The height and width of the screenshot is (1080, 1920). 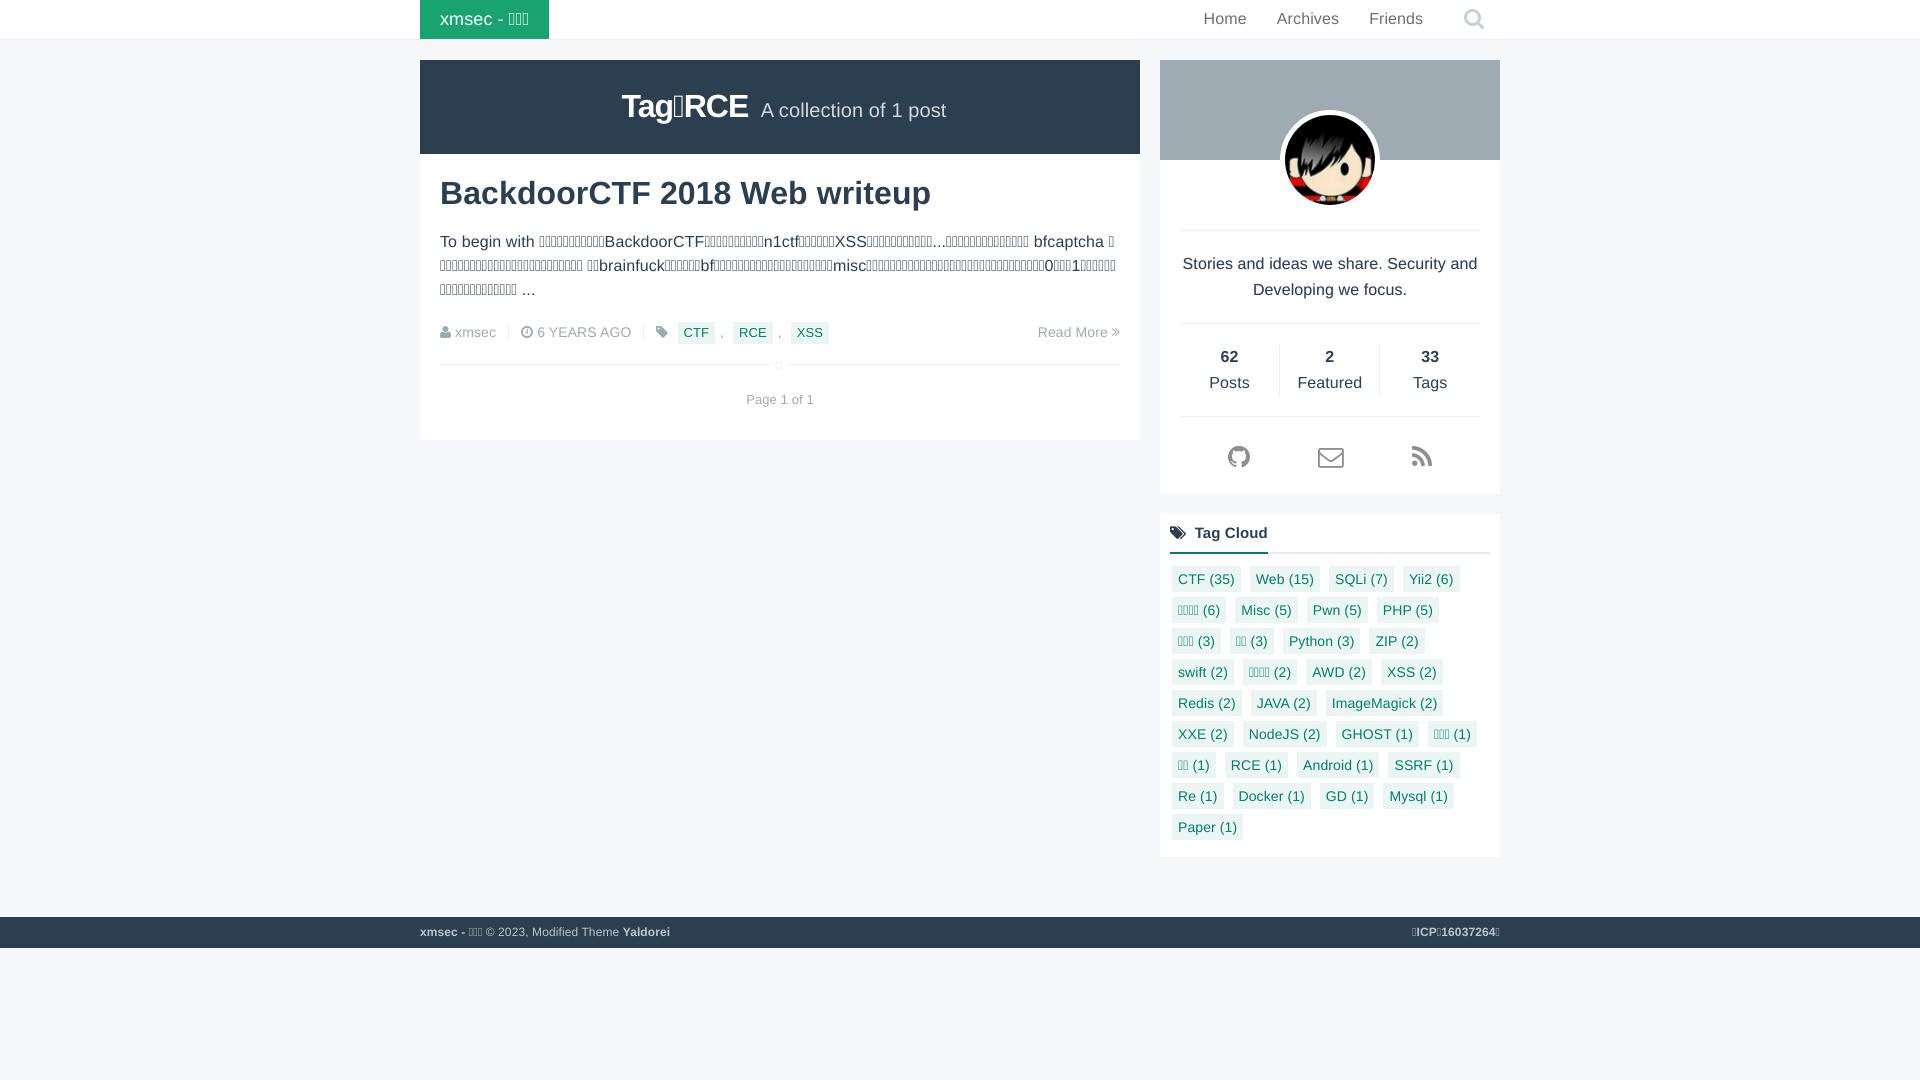 What do you see at coordinates (1338, 610) in the screenshot?
I see `Pwn (5)` at bounding box center [1338, 610].